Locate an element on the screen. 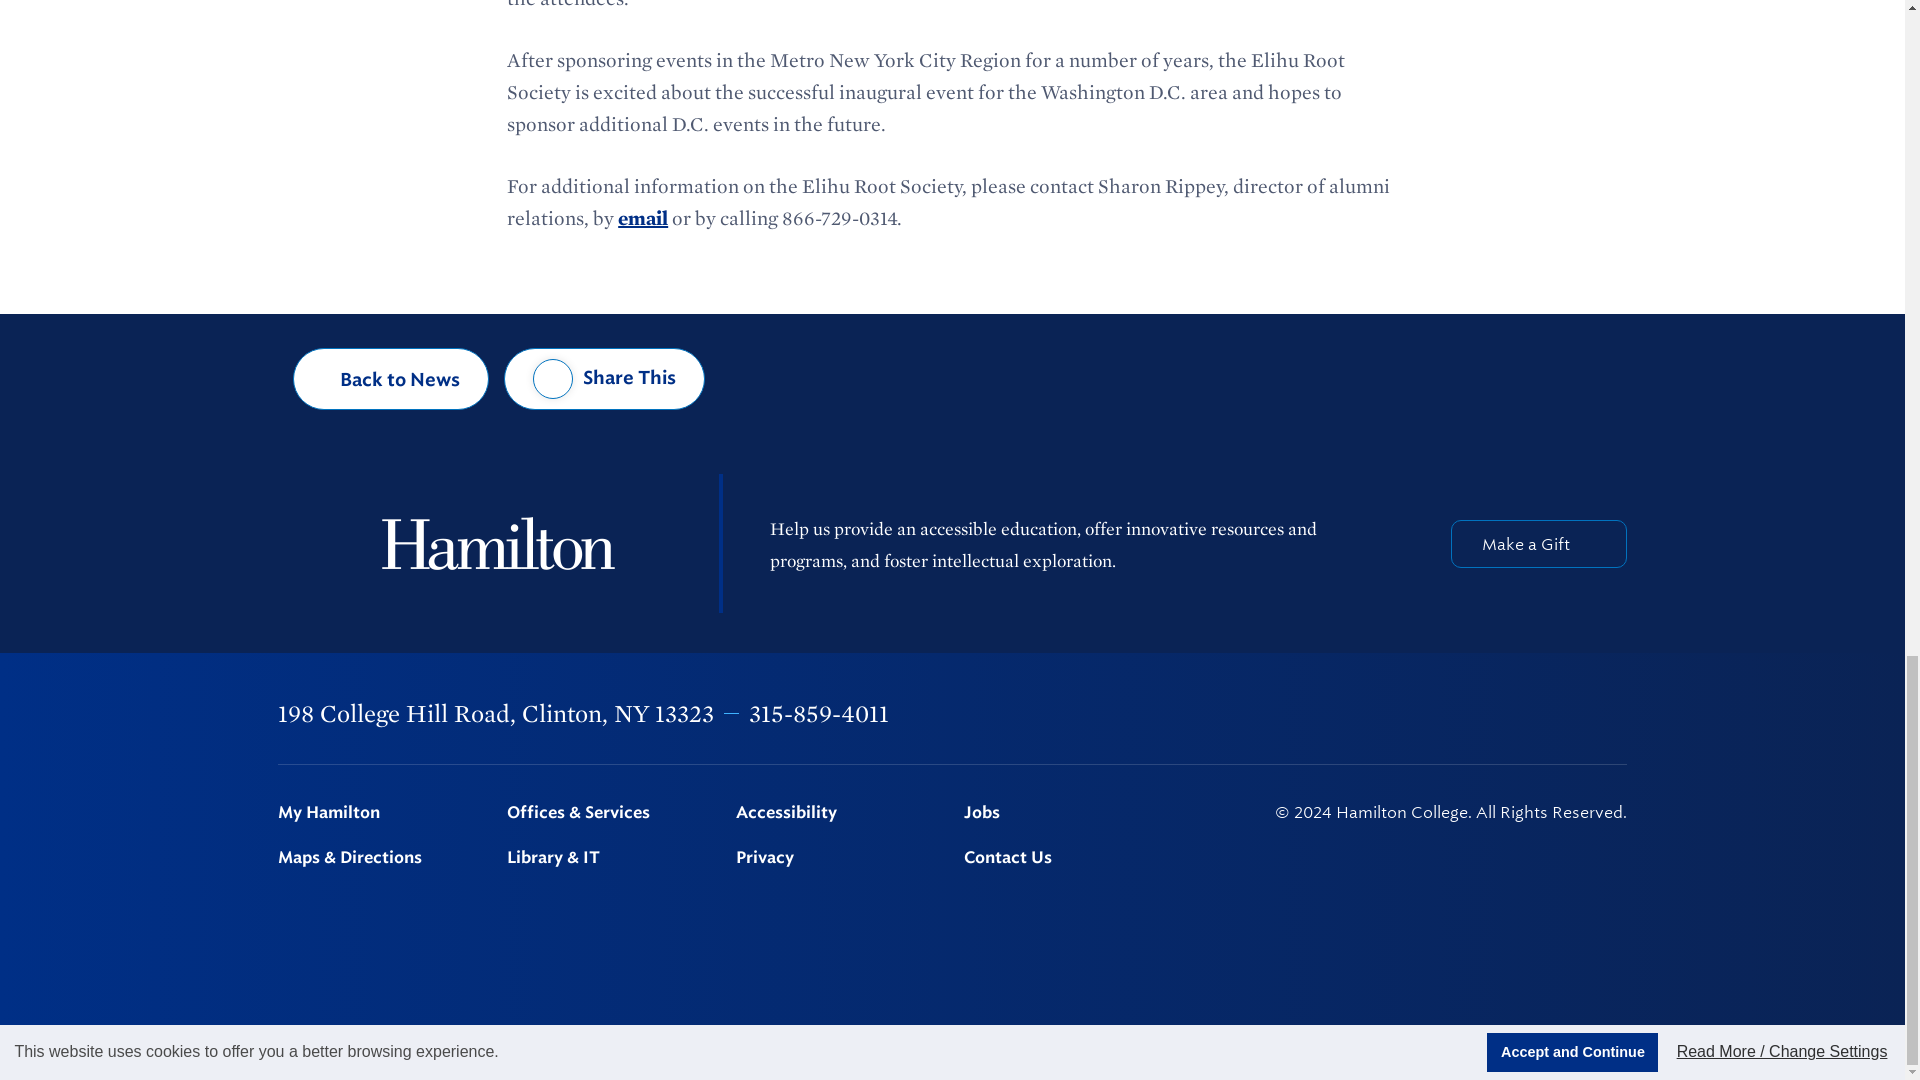 The image size is (1920, 1080). Share This is located at coordinates (604, 378).